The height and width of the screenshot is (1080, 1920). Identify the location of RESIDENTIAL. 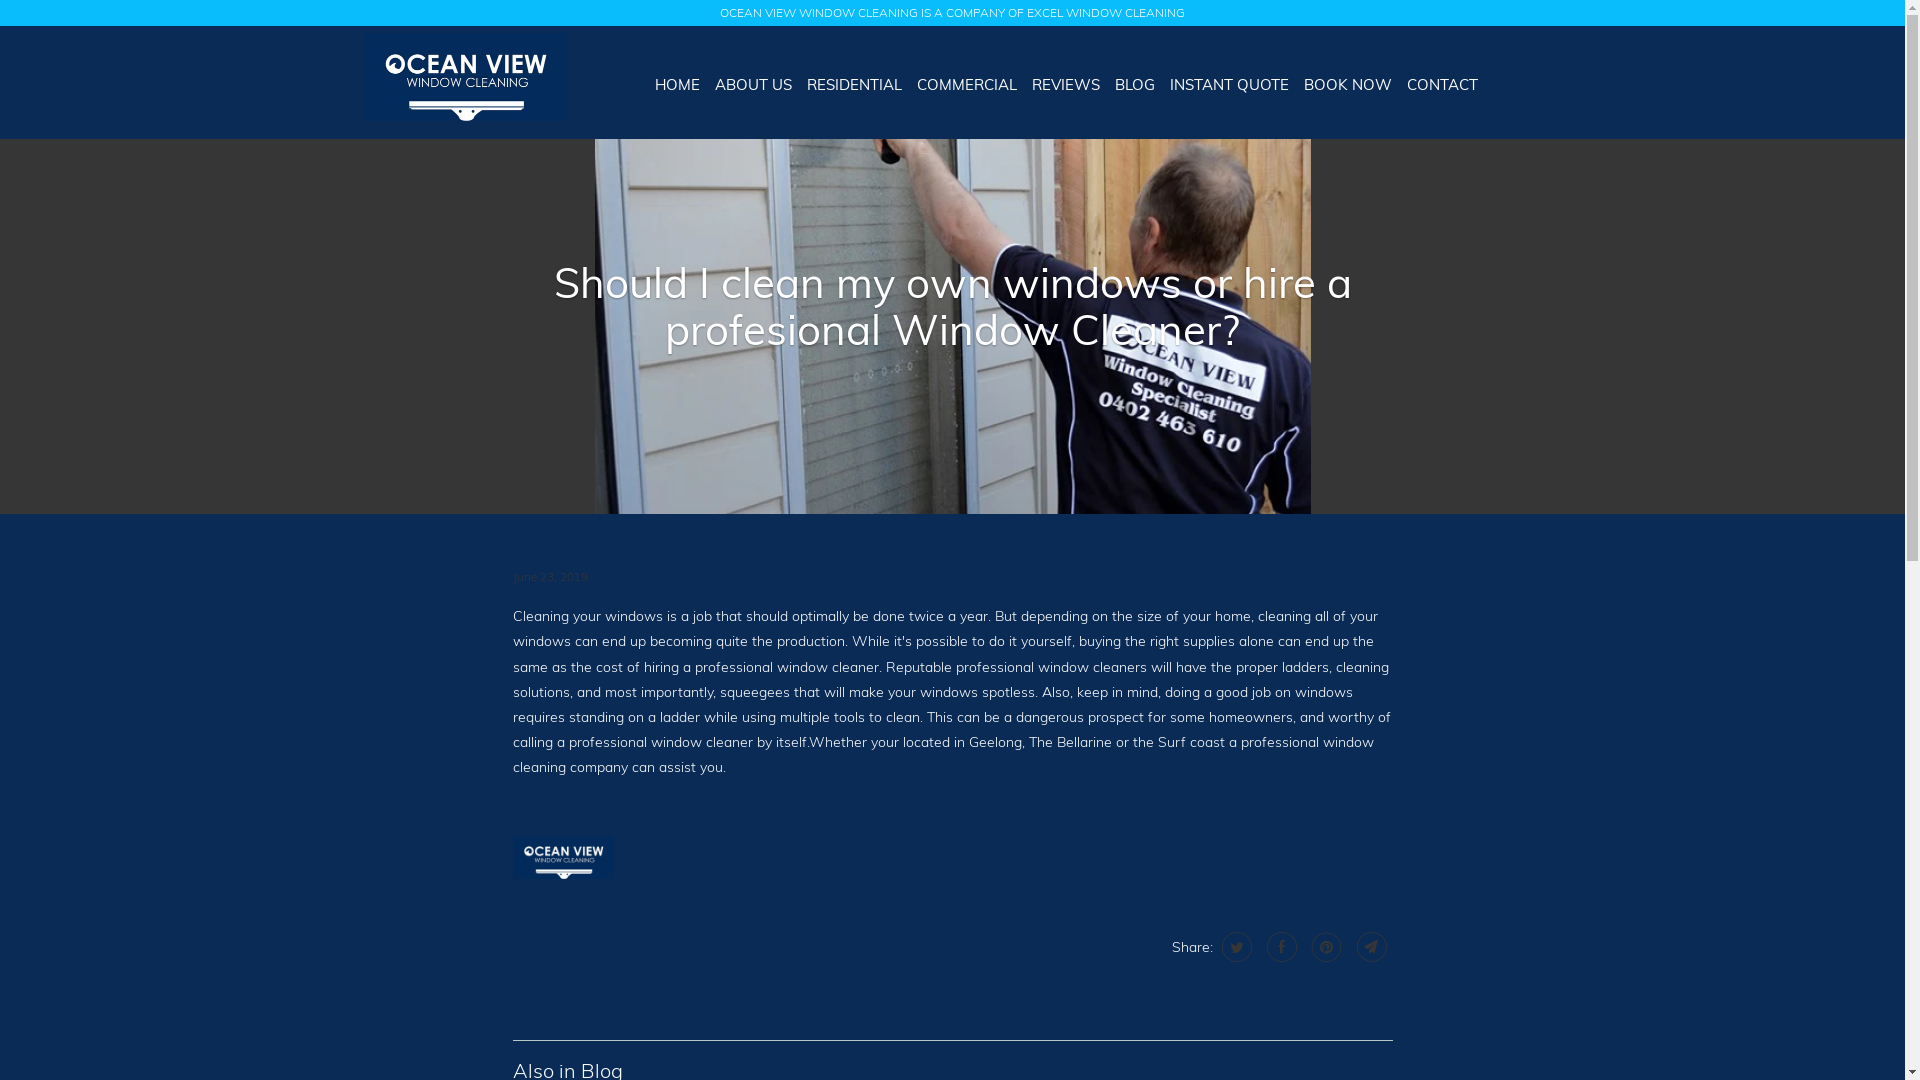
(854, 84).